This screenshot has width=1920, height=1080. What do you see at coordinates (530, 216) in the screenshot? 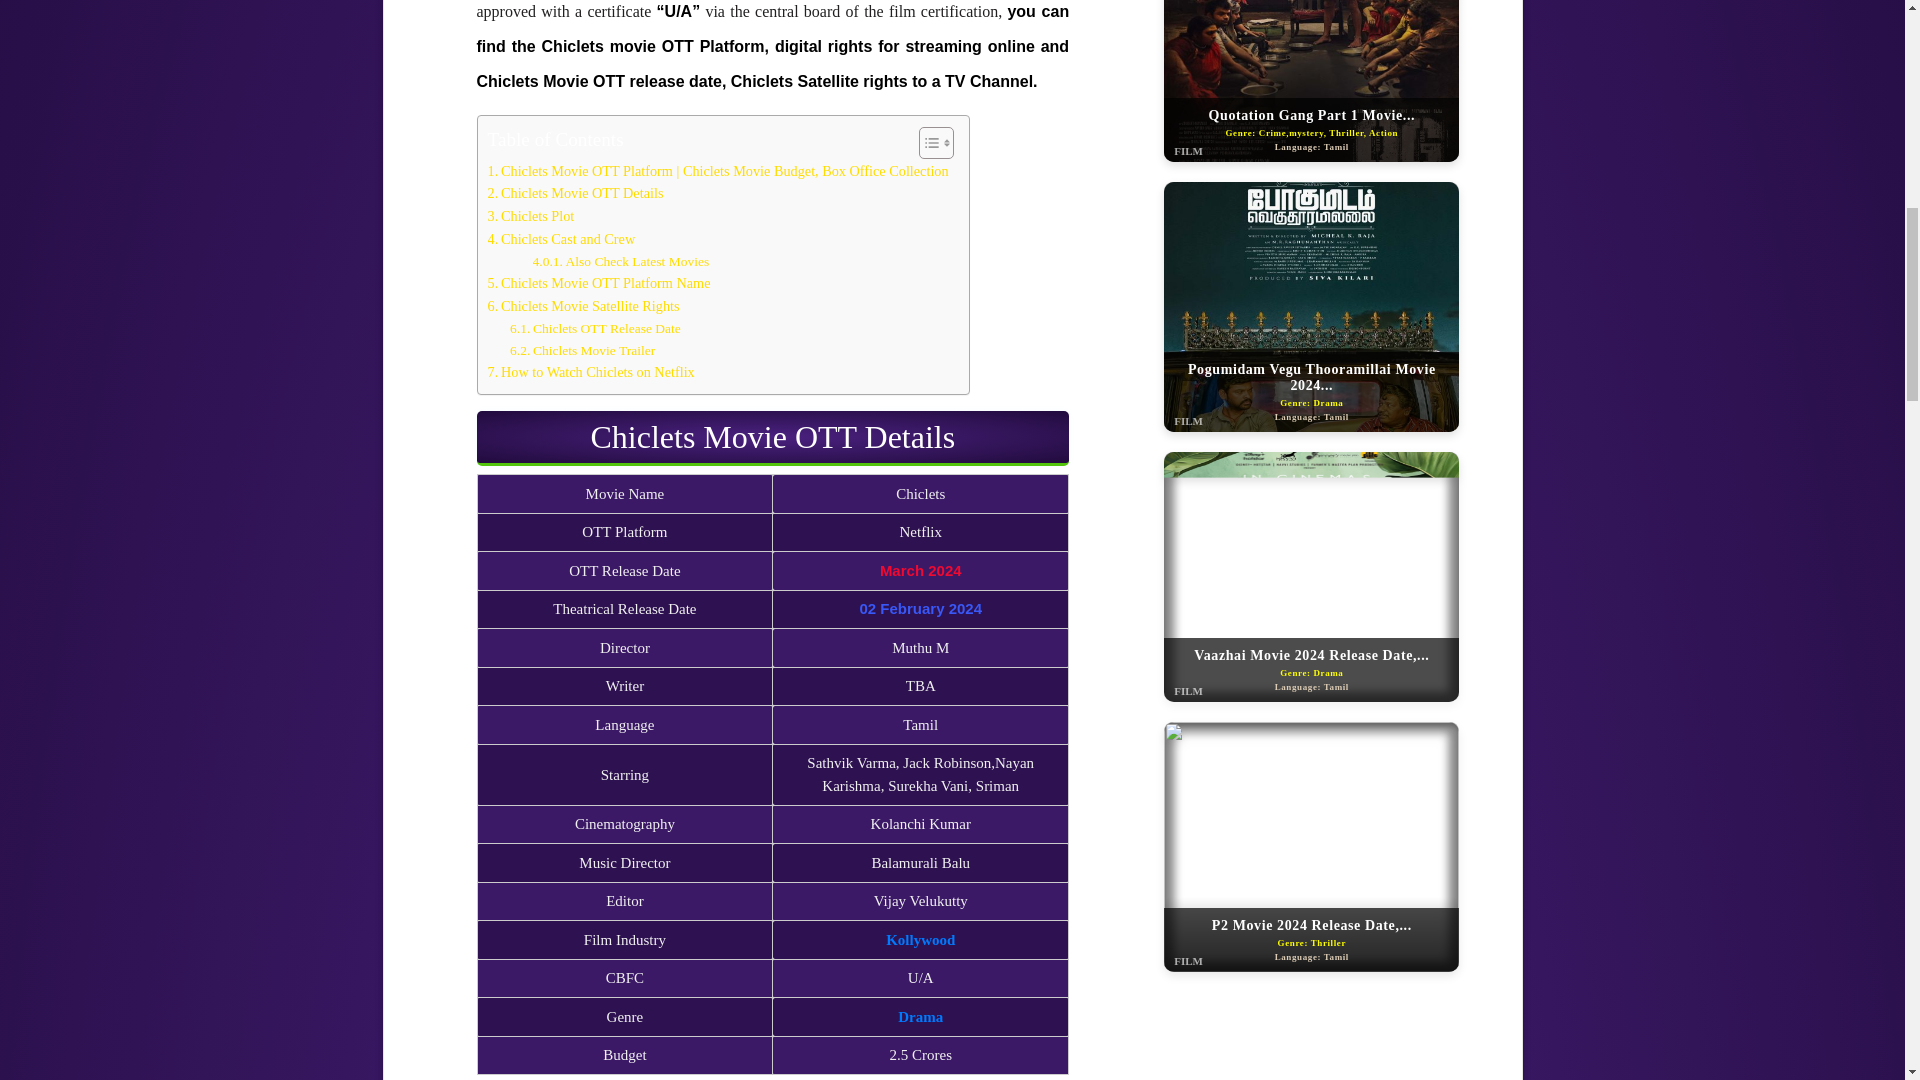
I see `Chiclets Plot` at bounding box center [530, 216].